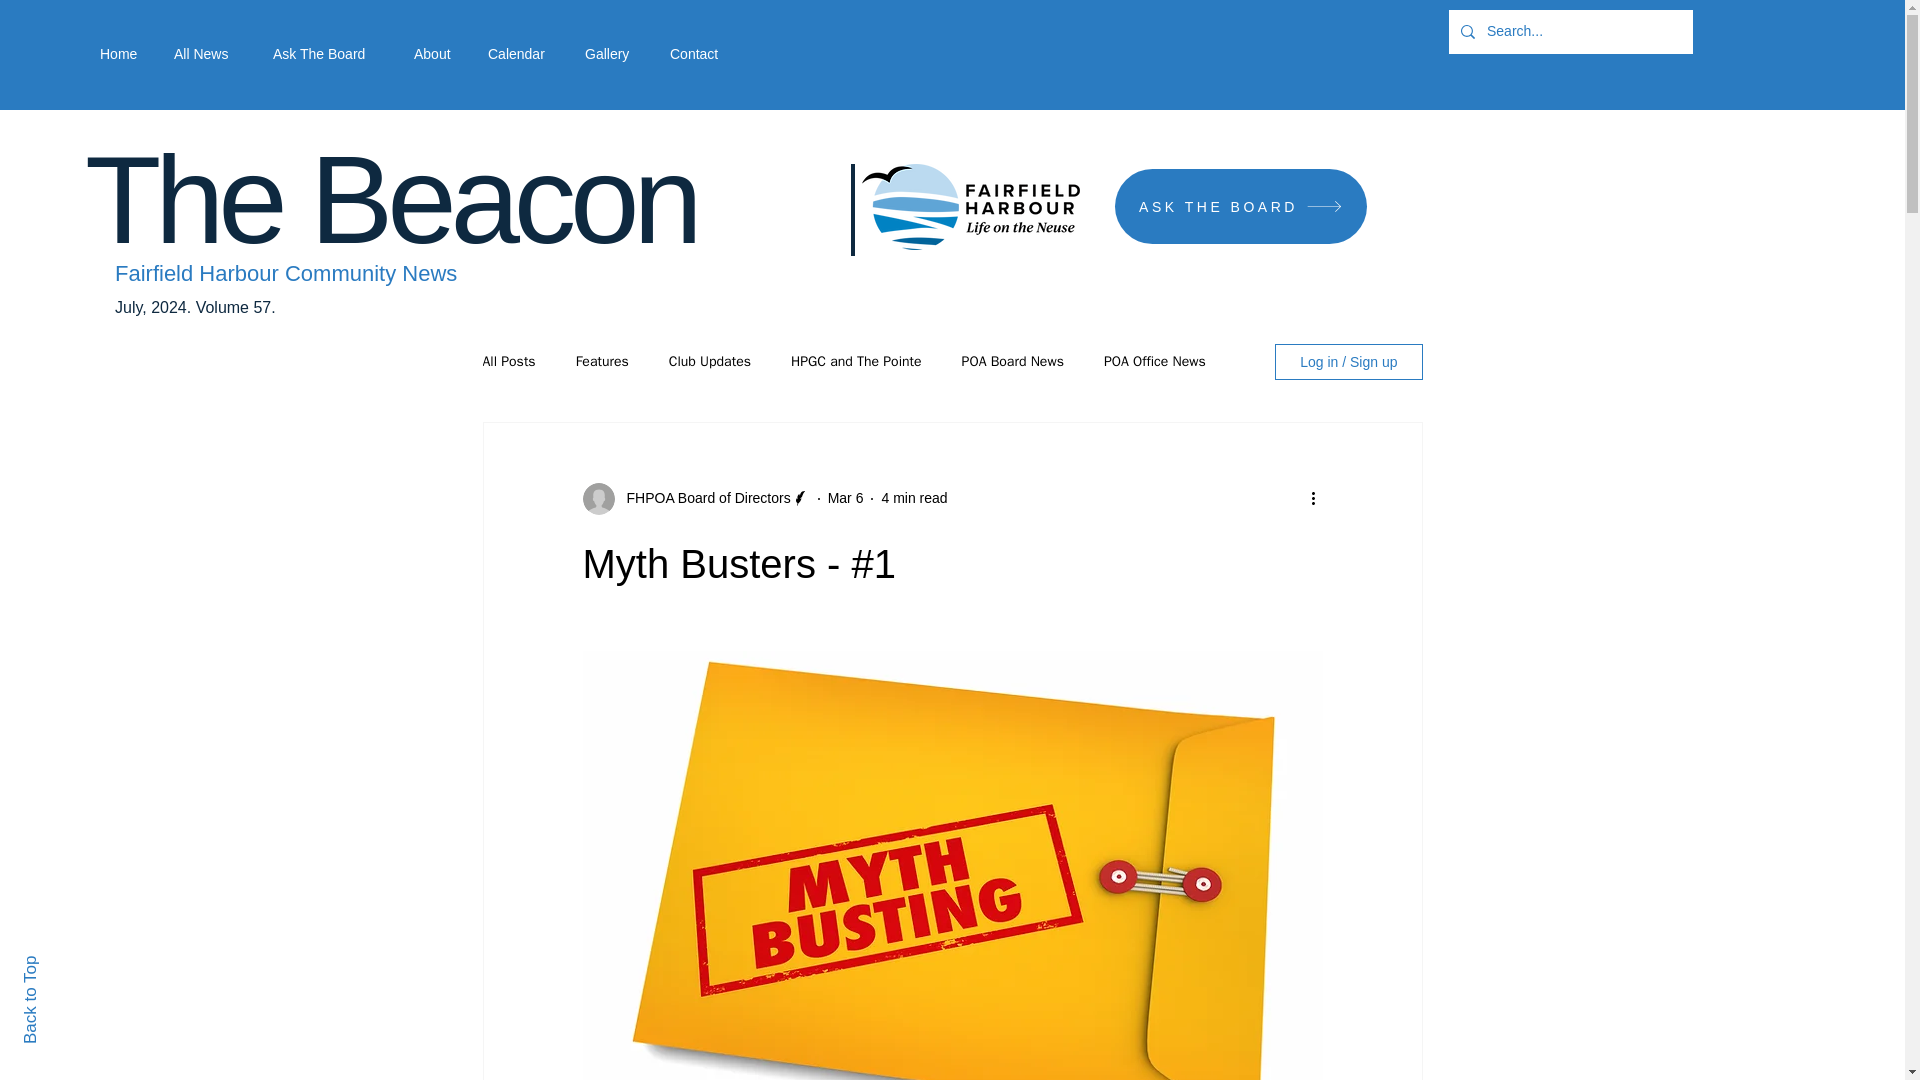  What do you see at coordinates (699, 54) in the screenshot?
I see `Contact` at bounding box center [699, 54].